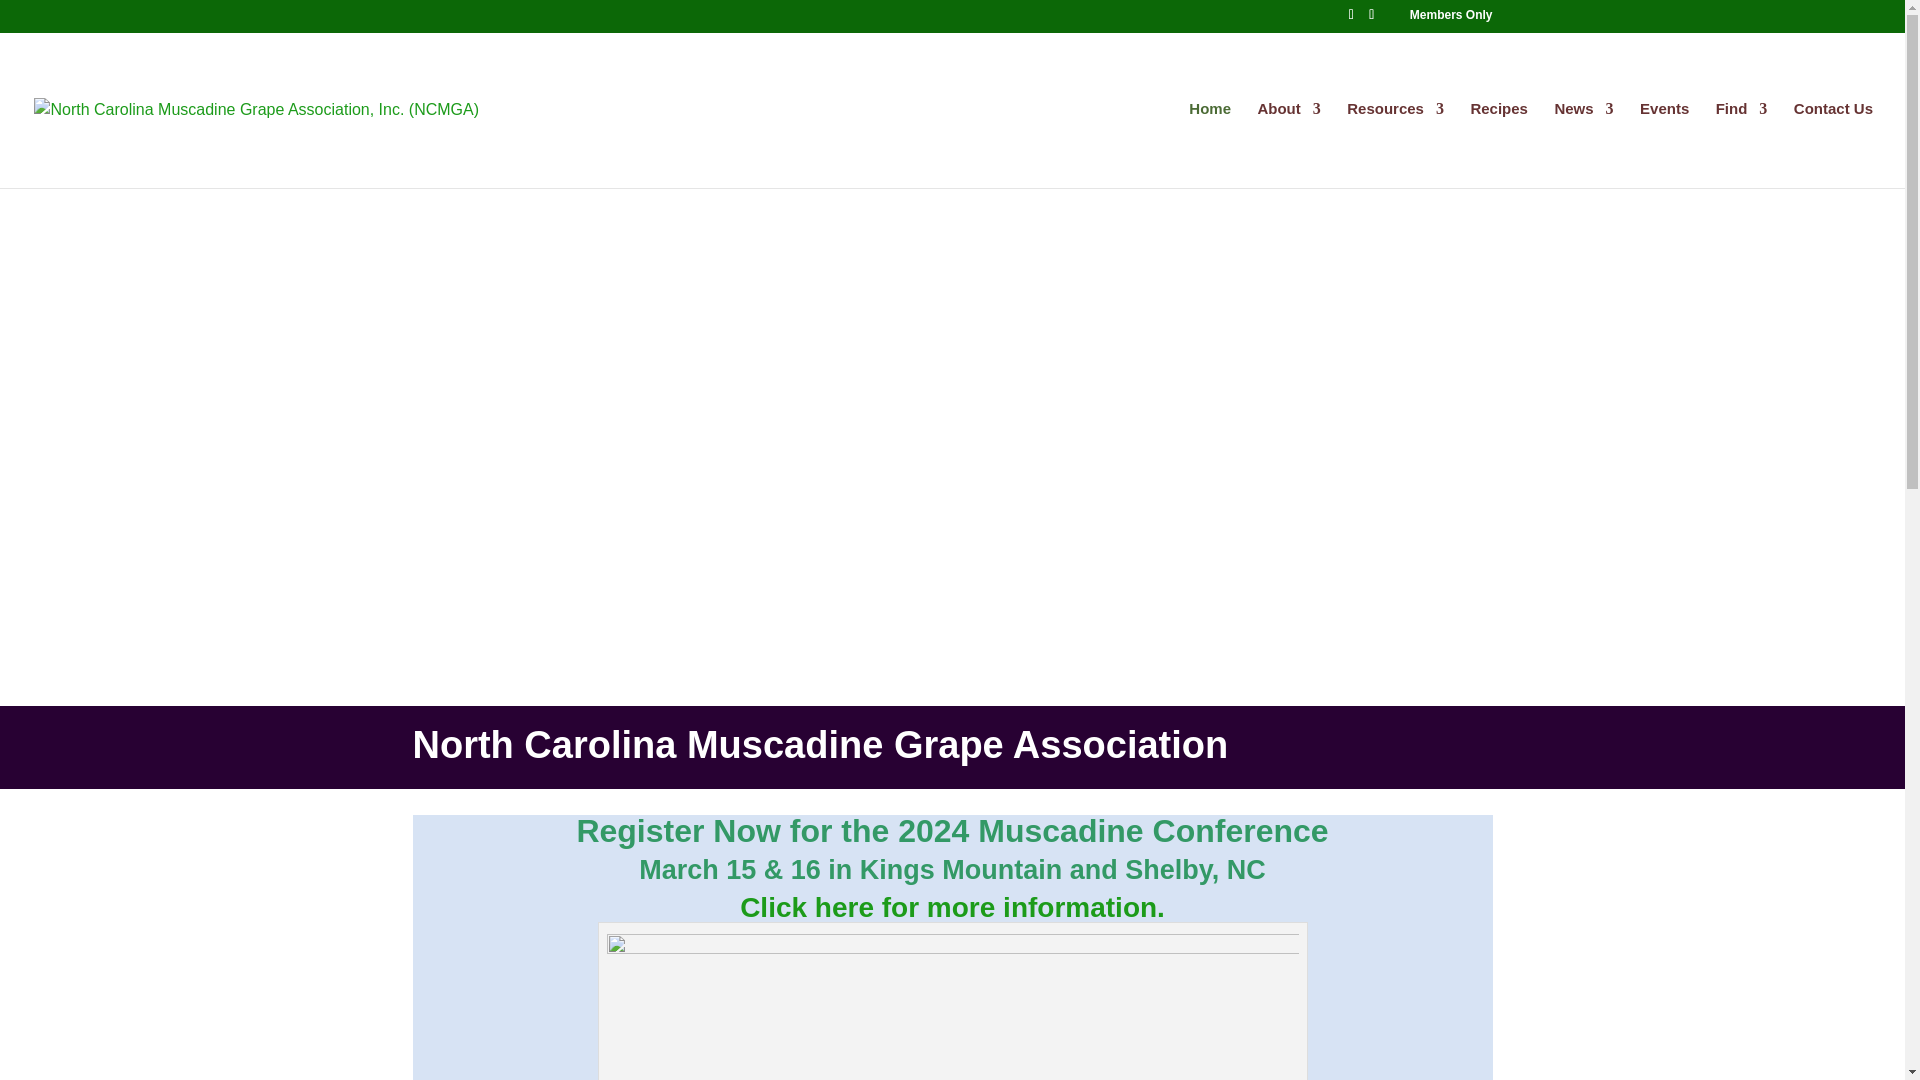 The width and height of the screenshot is (1920, 1080). I want to click on Contact Us, so click(1833, 144).